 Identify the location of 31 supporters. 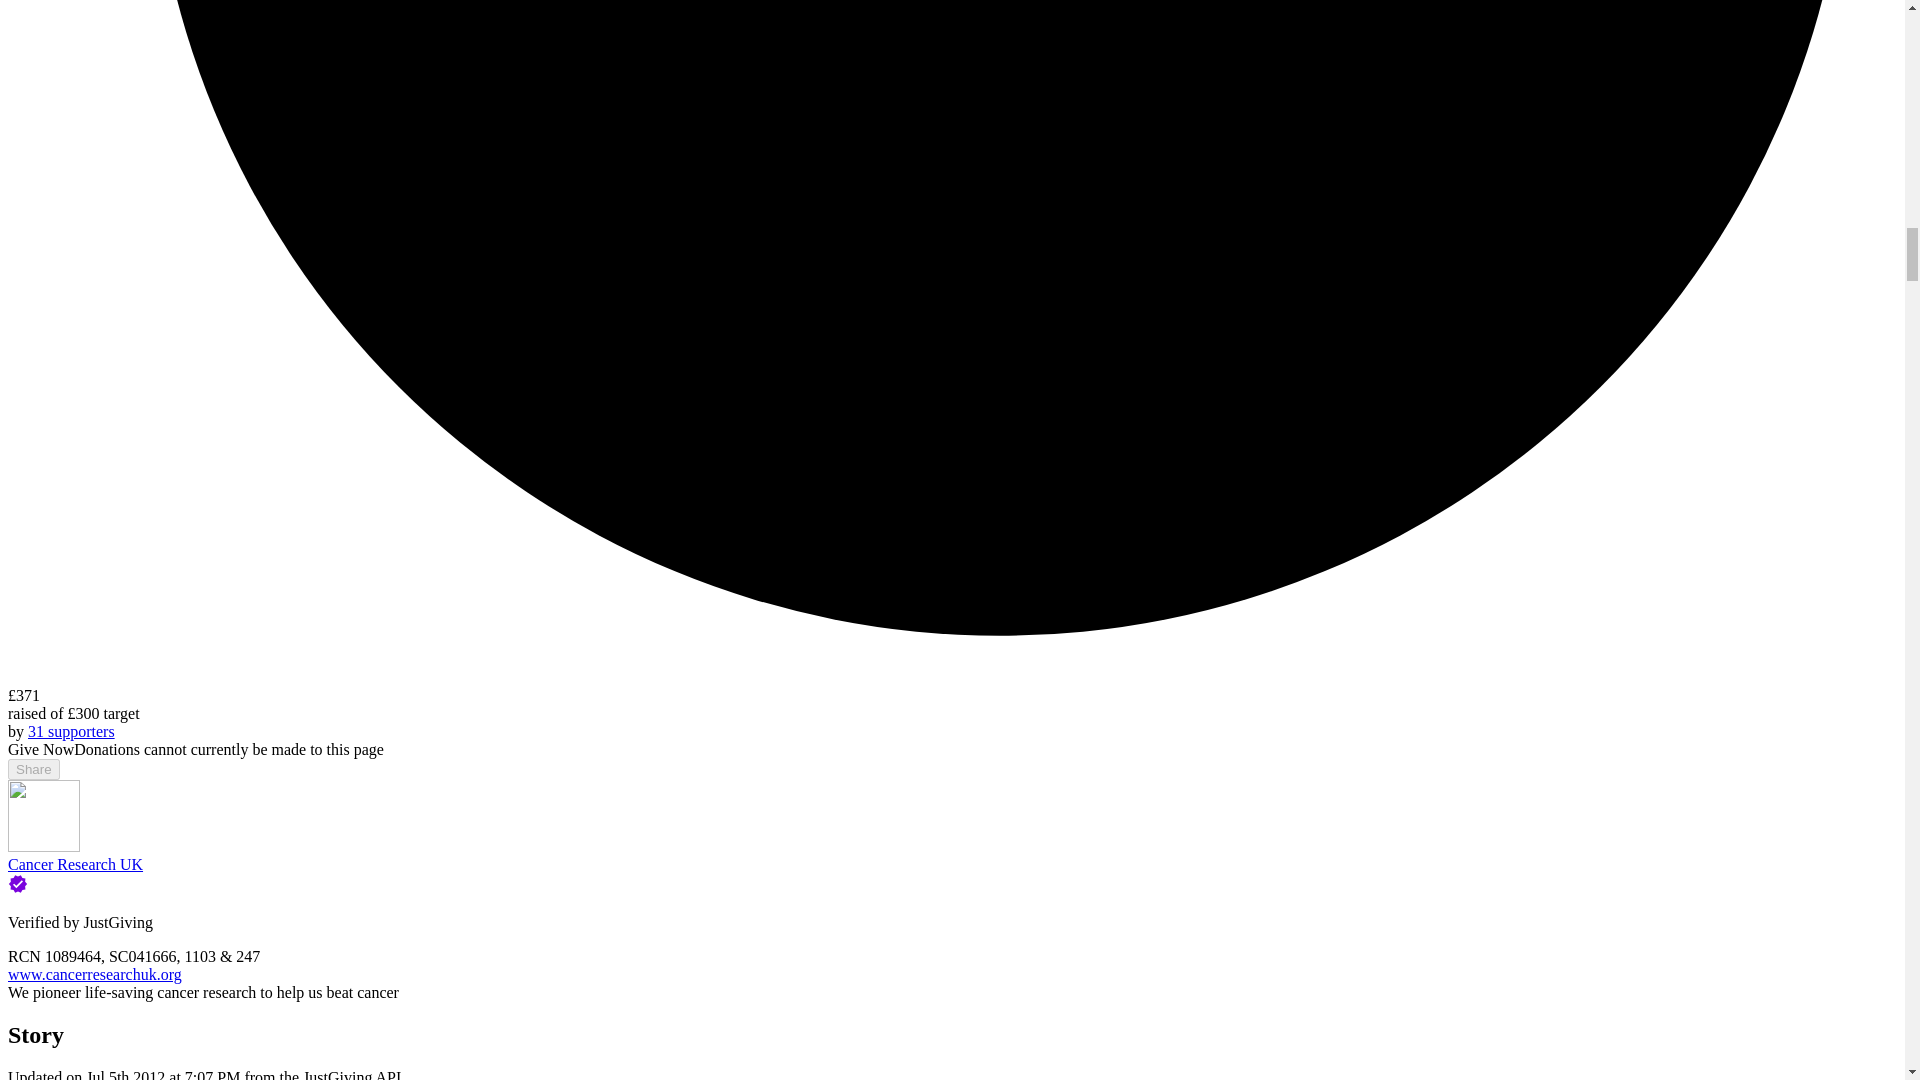
(72, 730).